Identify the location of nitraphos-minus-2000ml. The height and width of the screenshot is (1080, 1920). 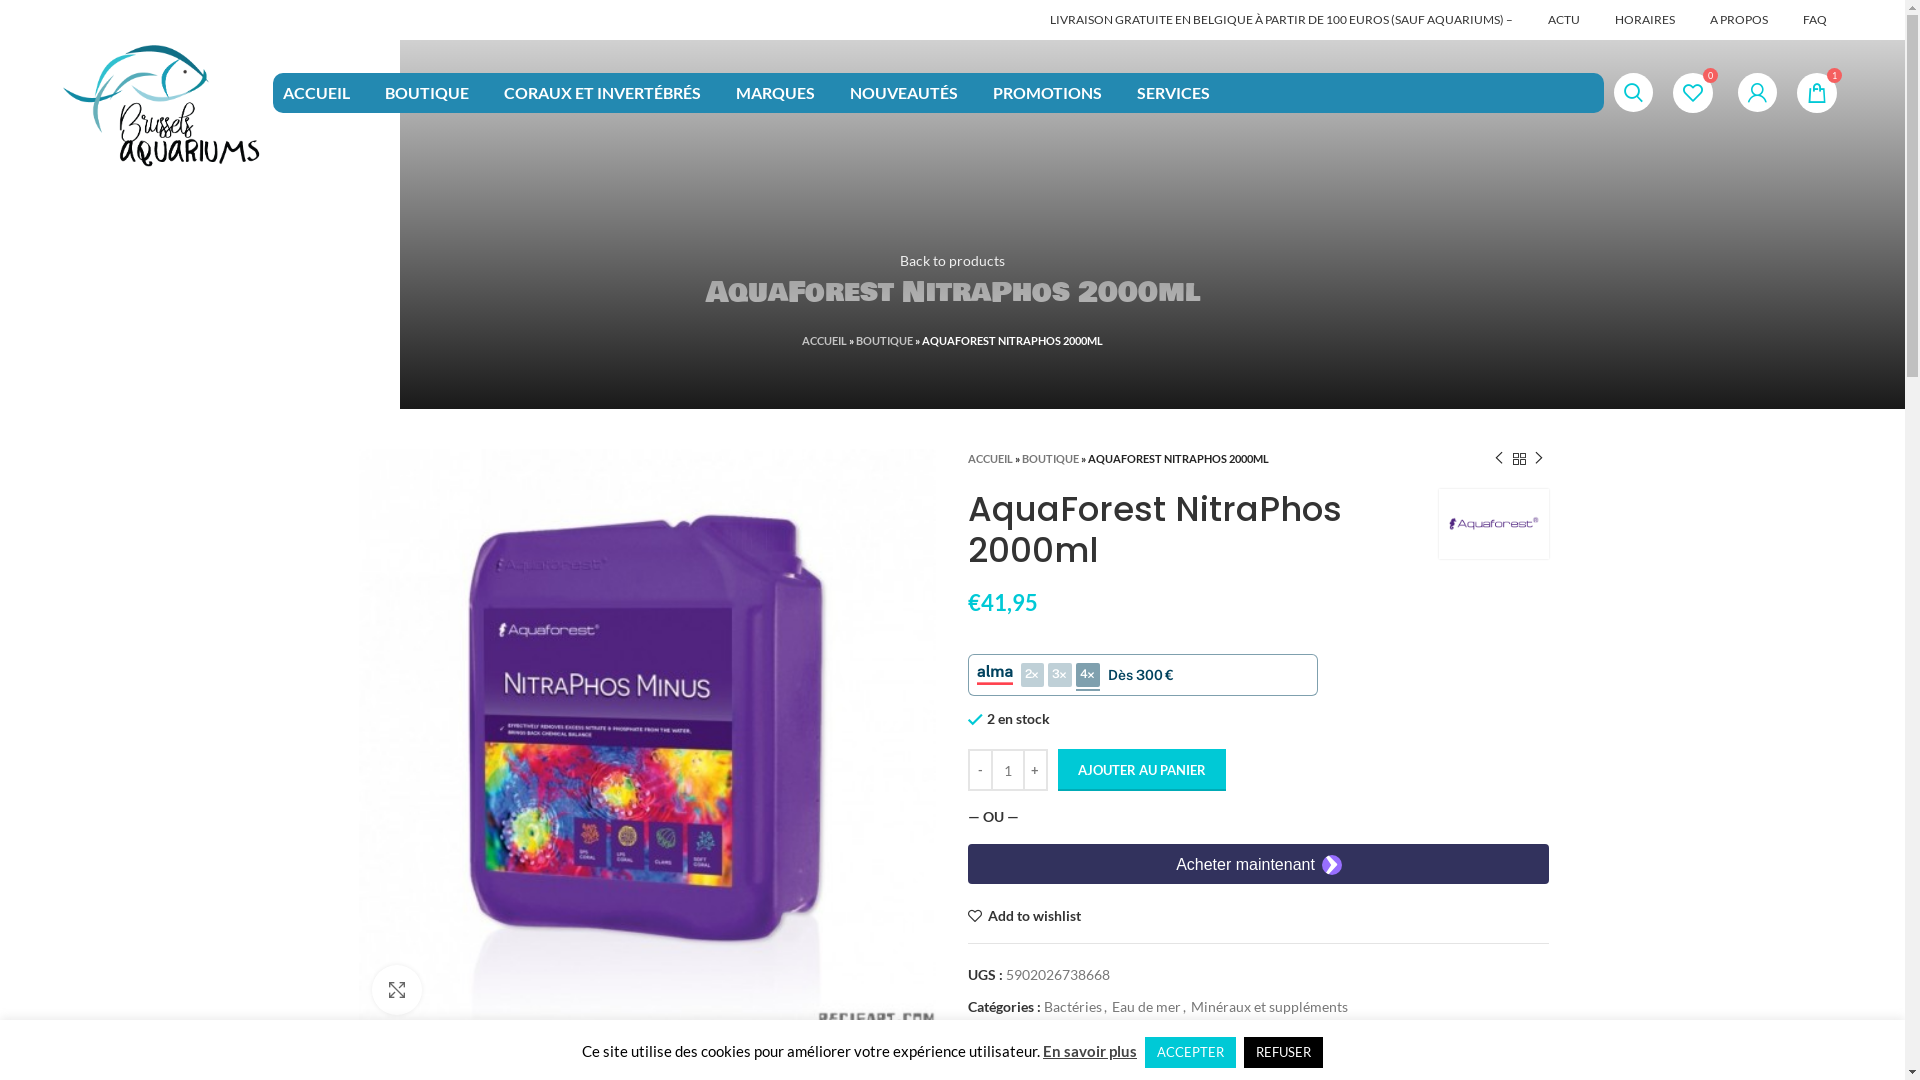
(646, 738).